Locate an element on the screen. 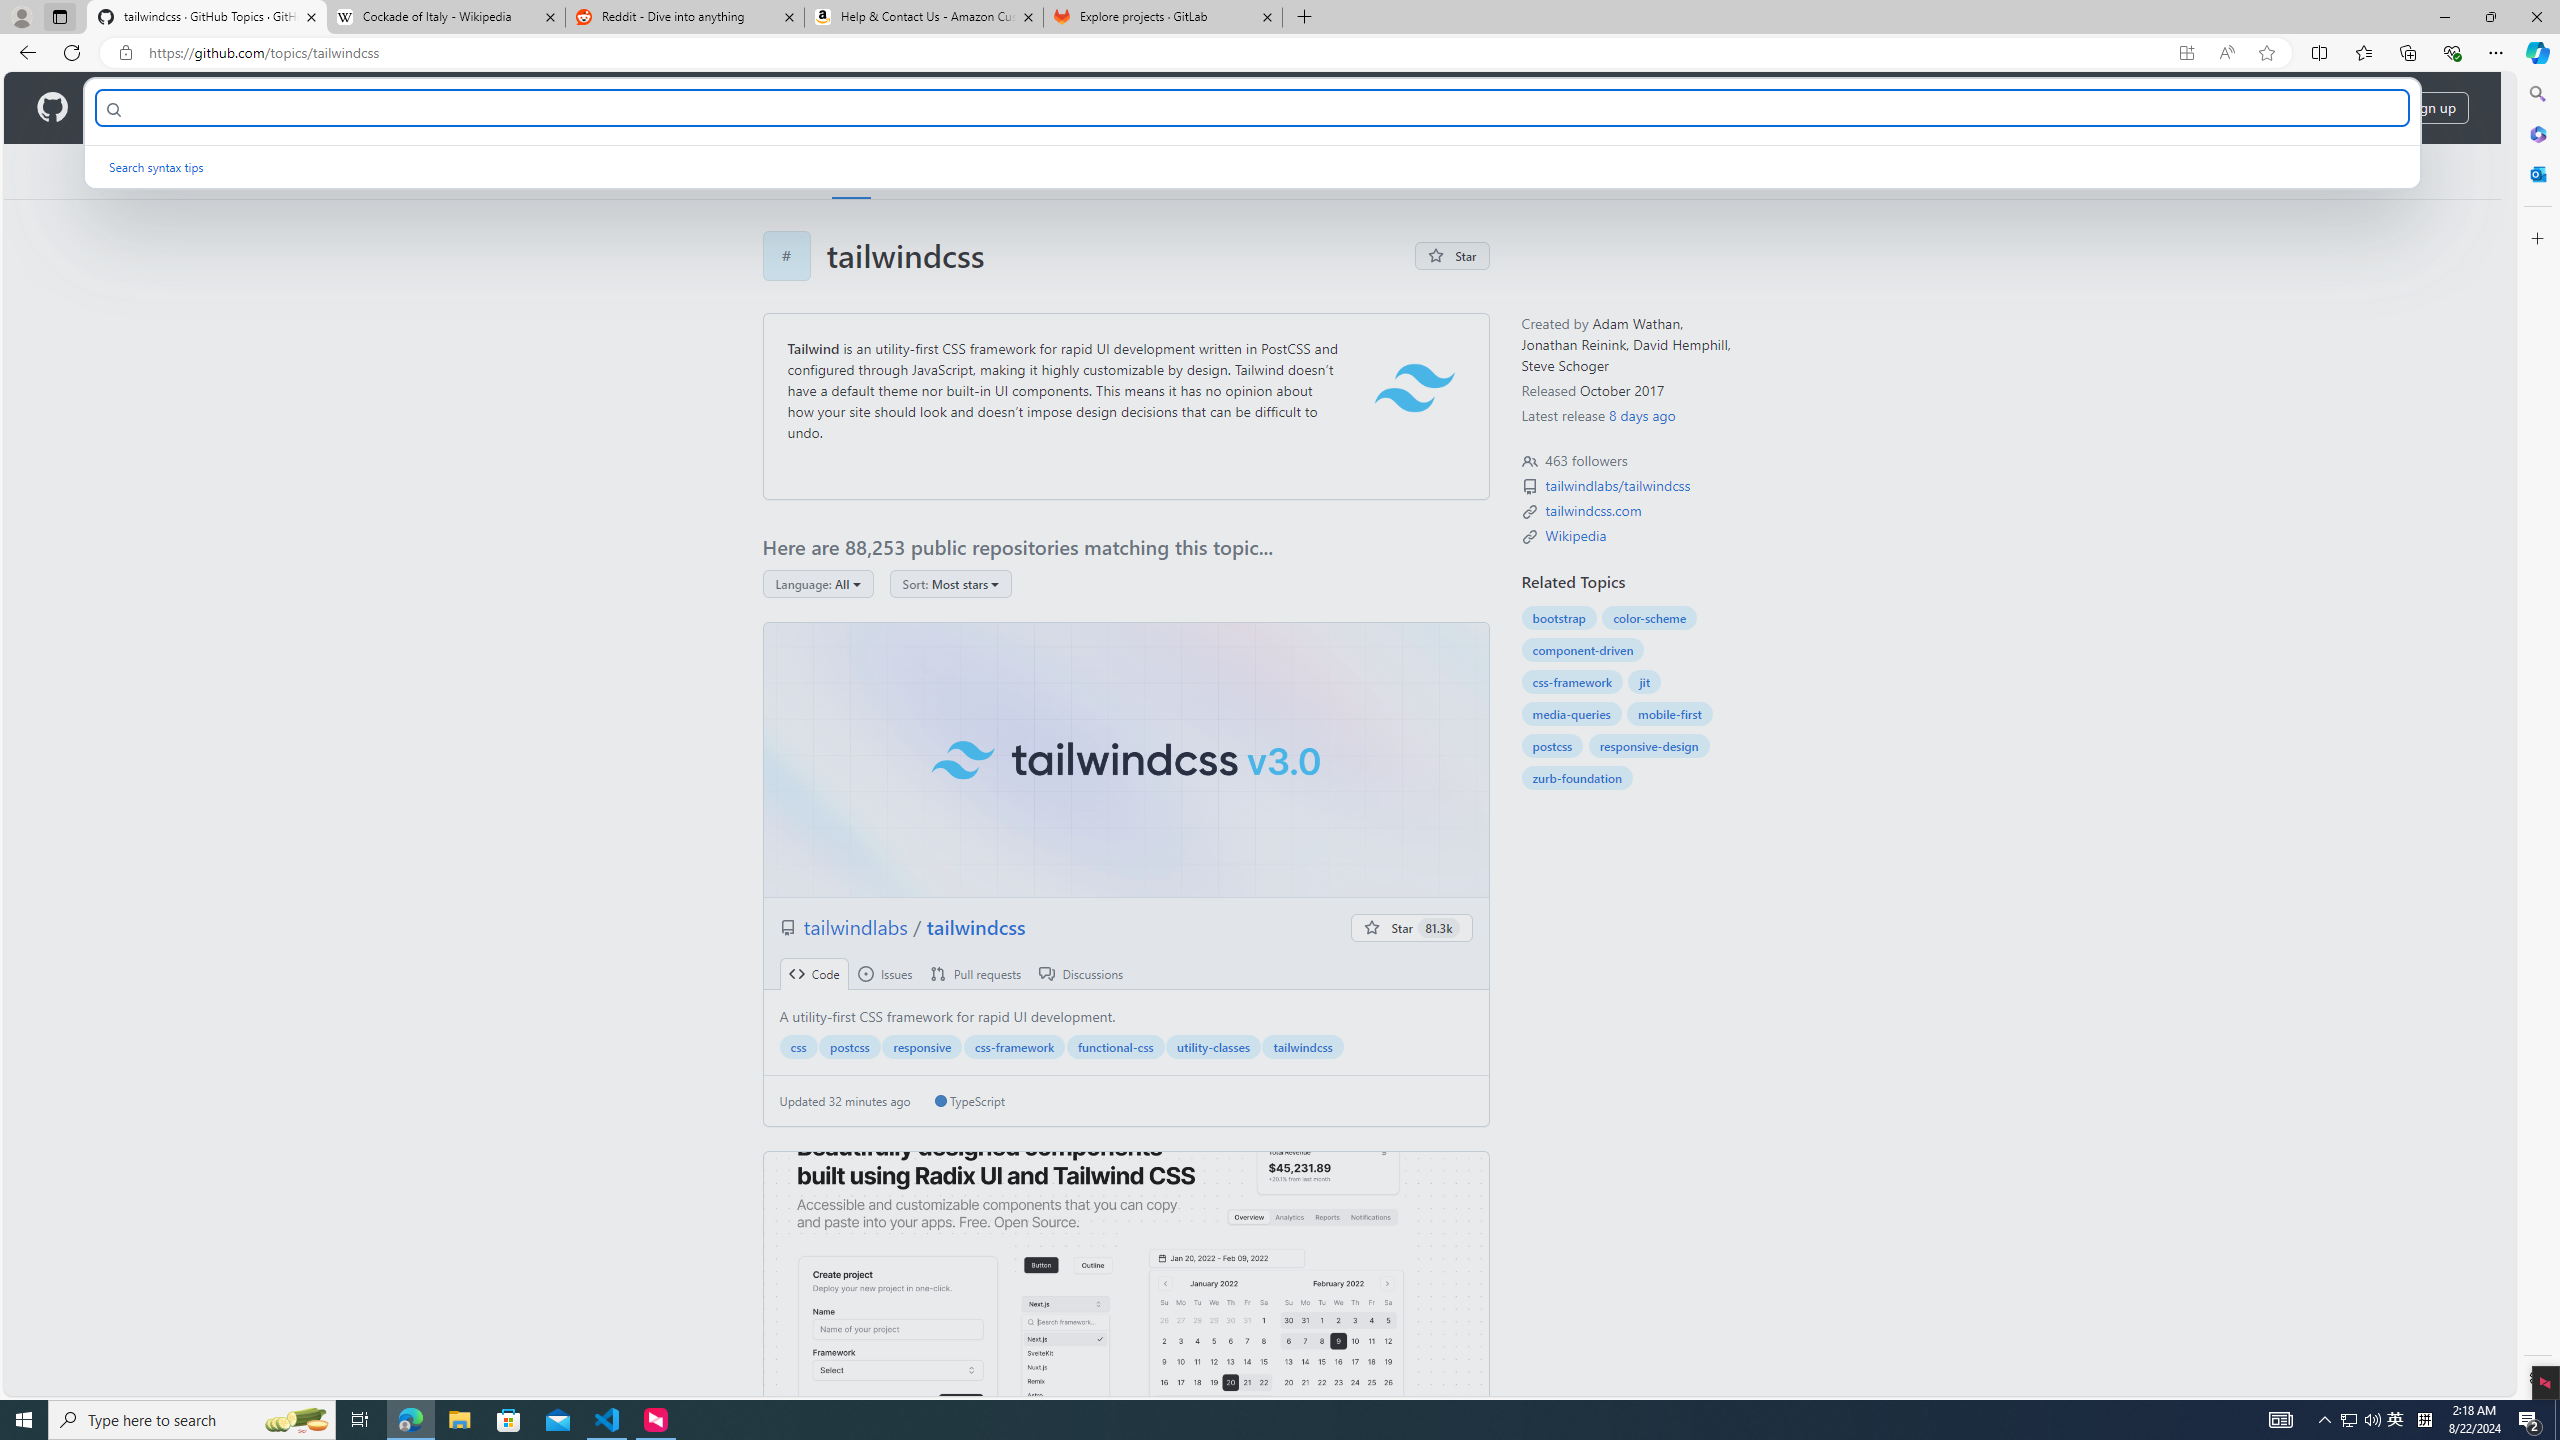 The image size is (2560, 1440).  Discussions is located at coordinates (1082, 974).